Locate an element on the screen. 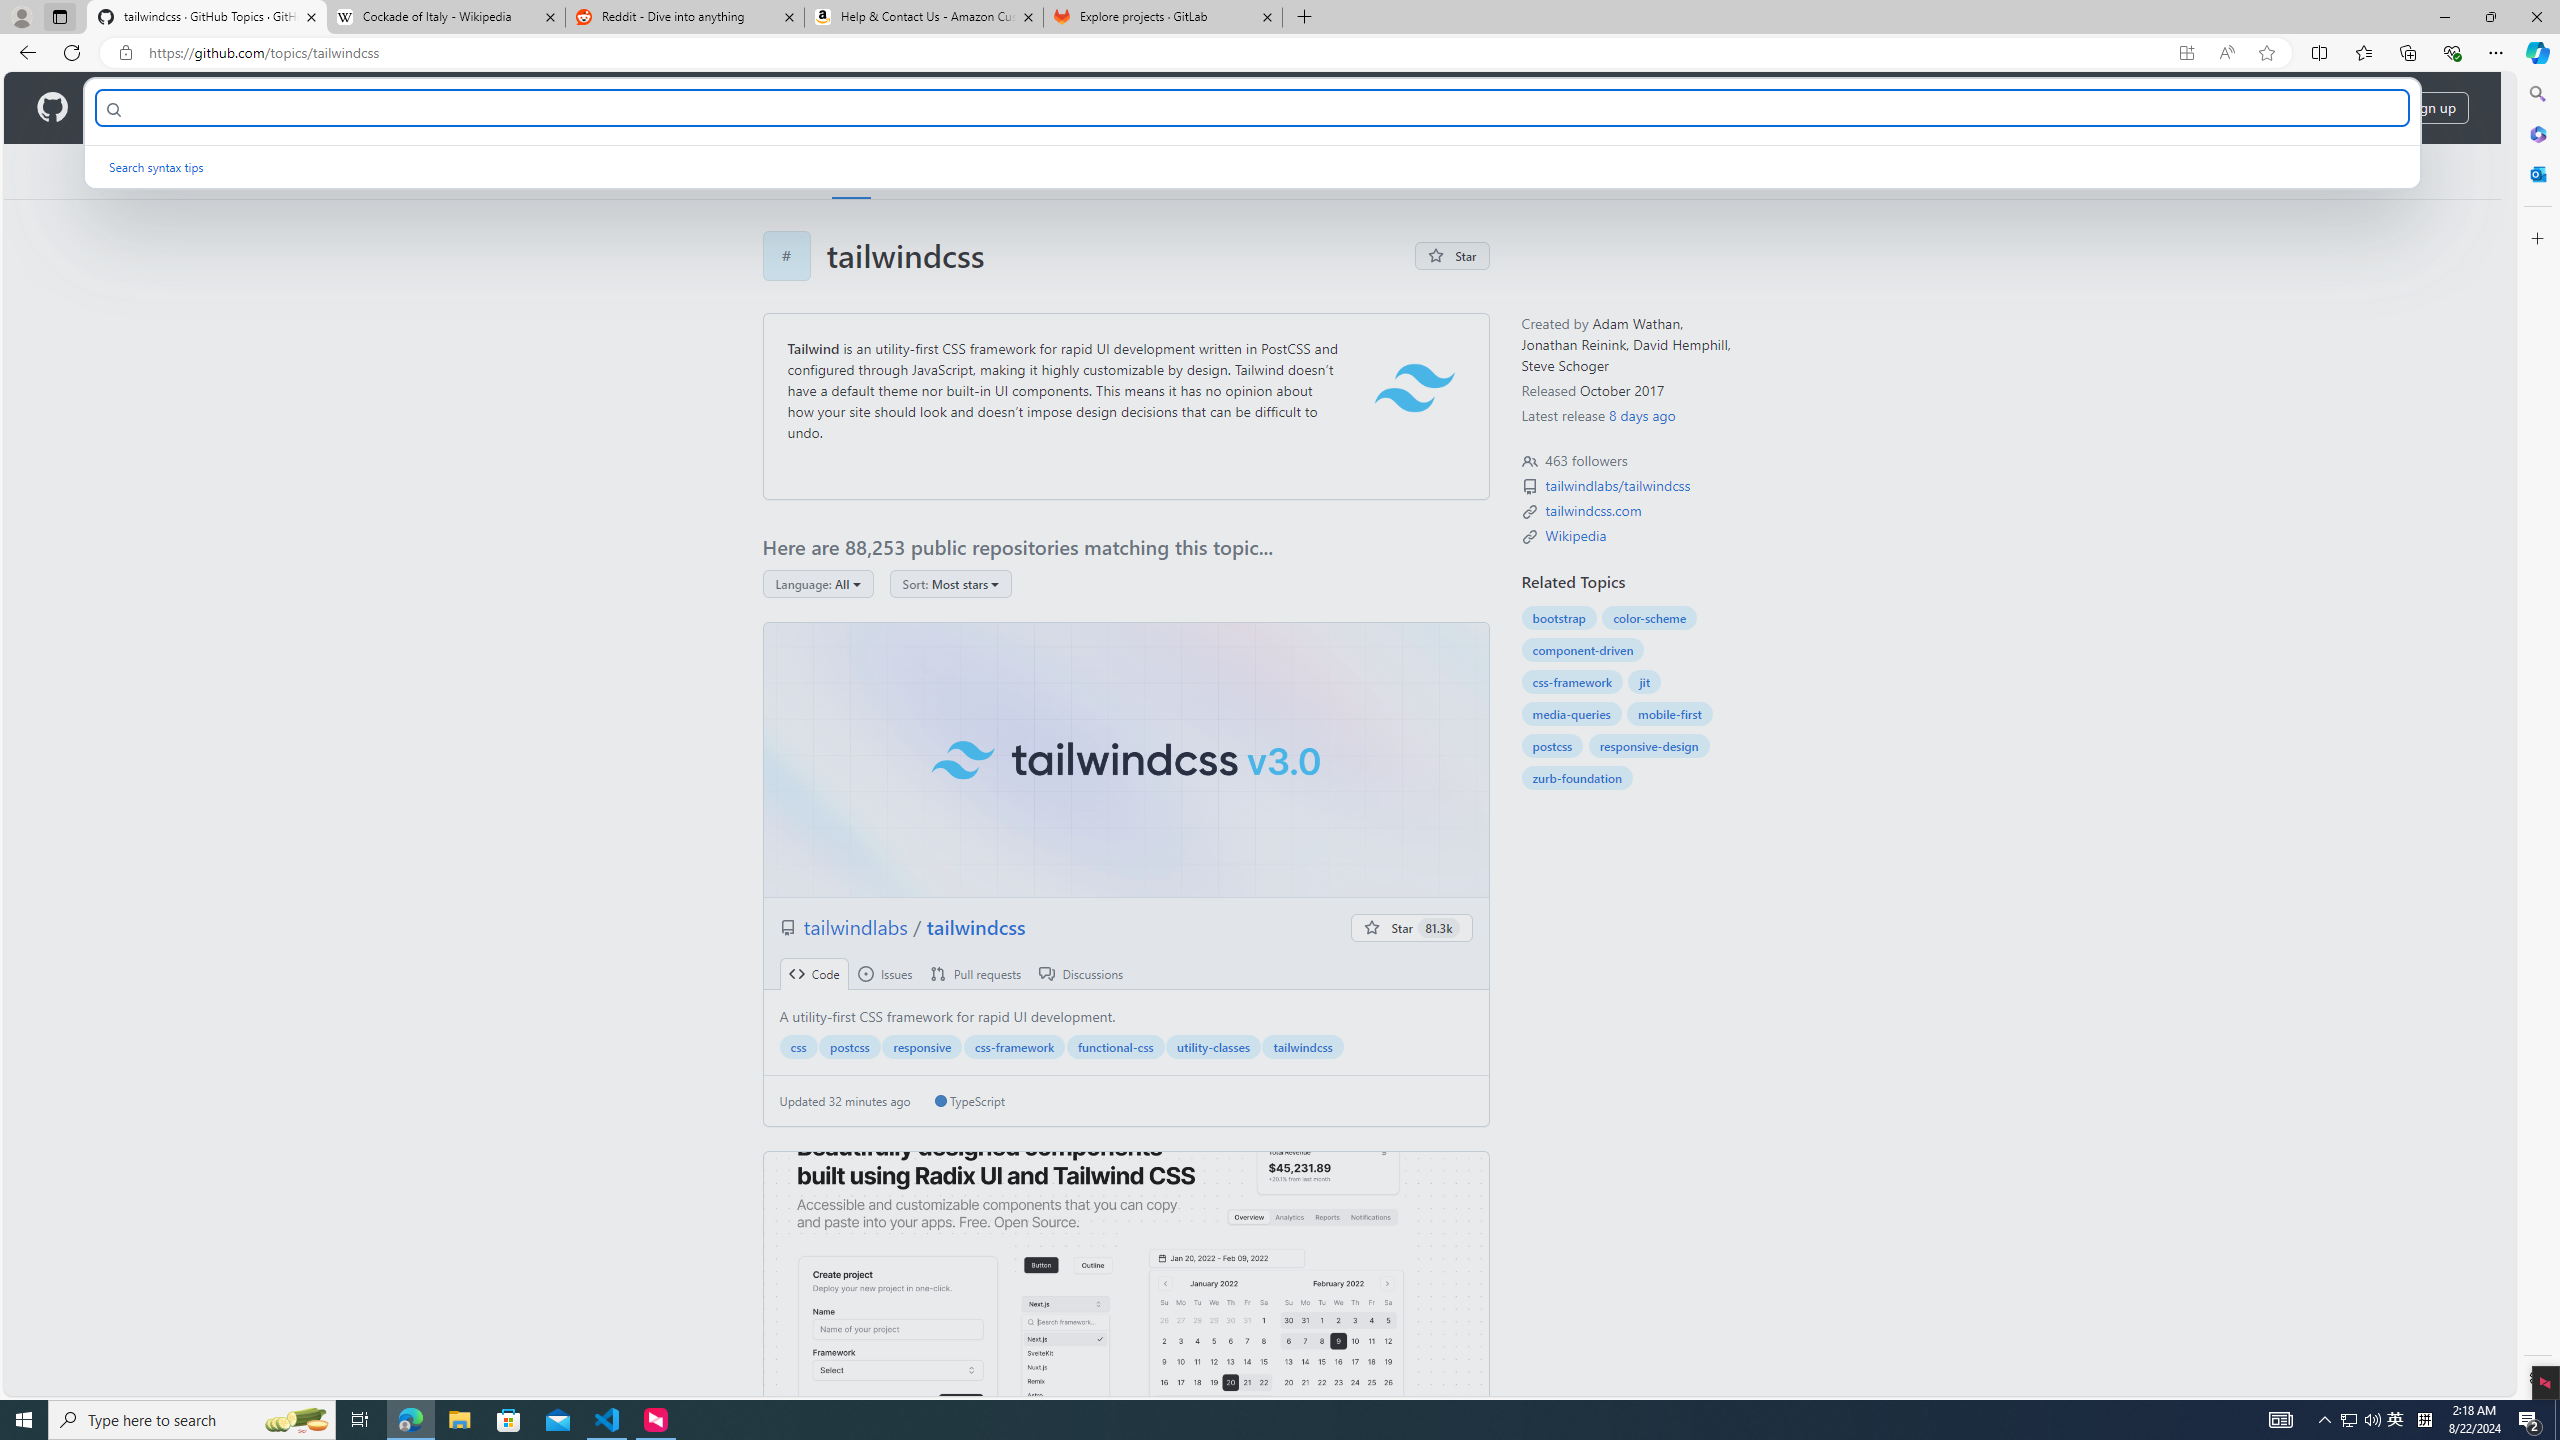 The image size is (2560, 1440).  Discussions is located at coordinates (1082, 974).